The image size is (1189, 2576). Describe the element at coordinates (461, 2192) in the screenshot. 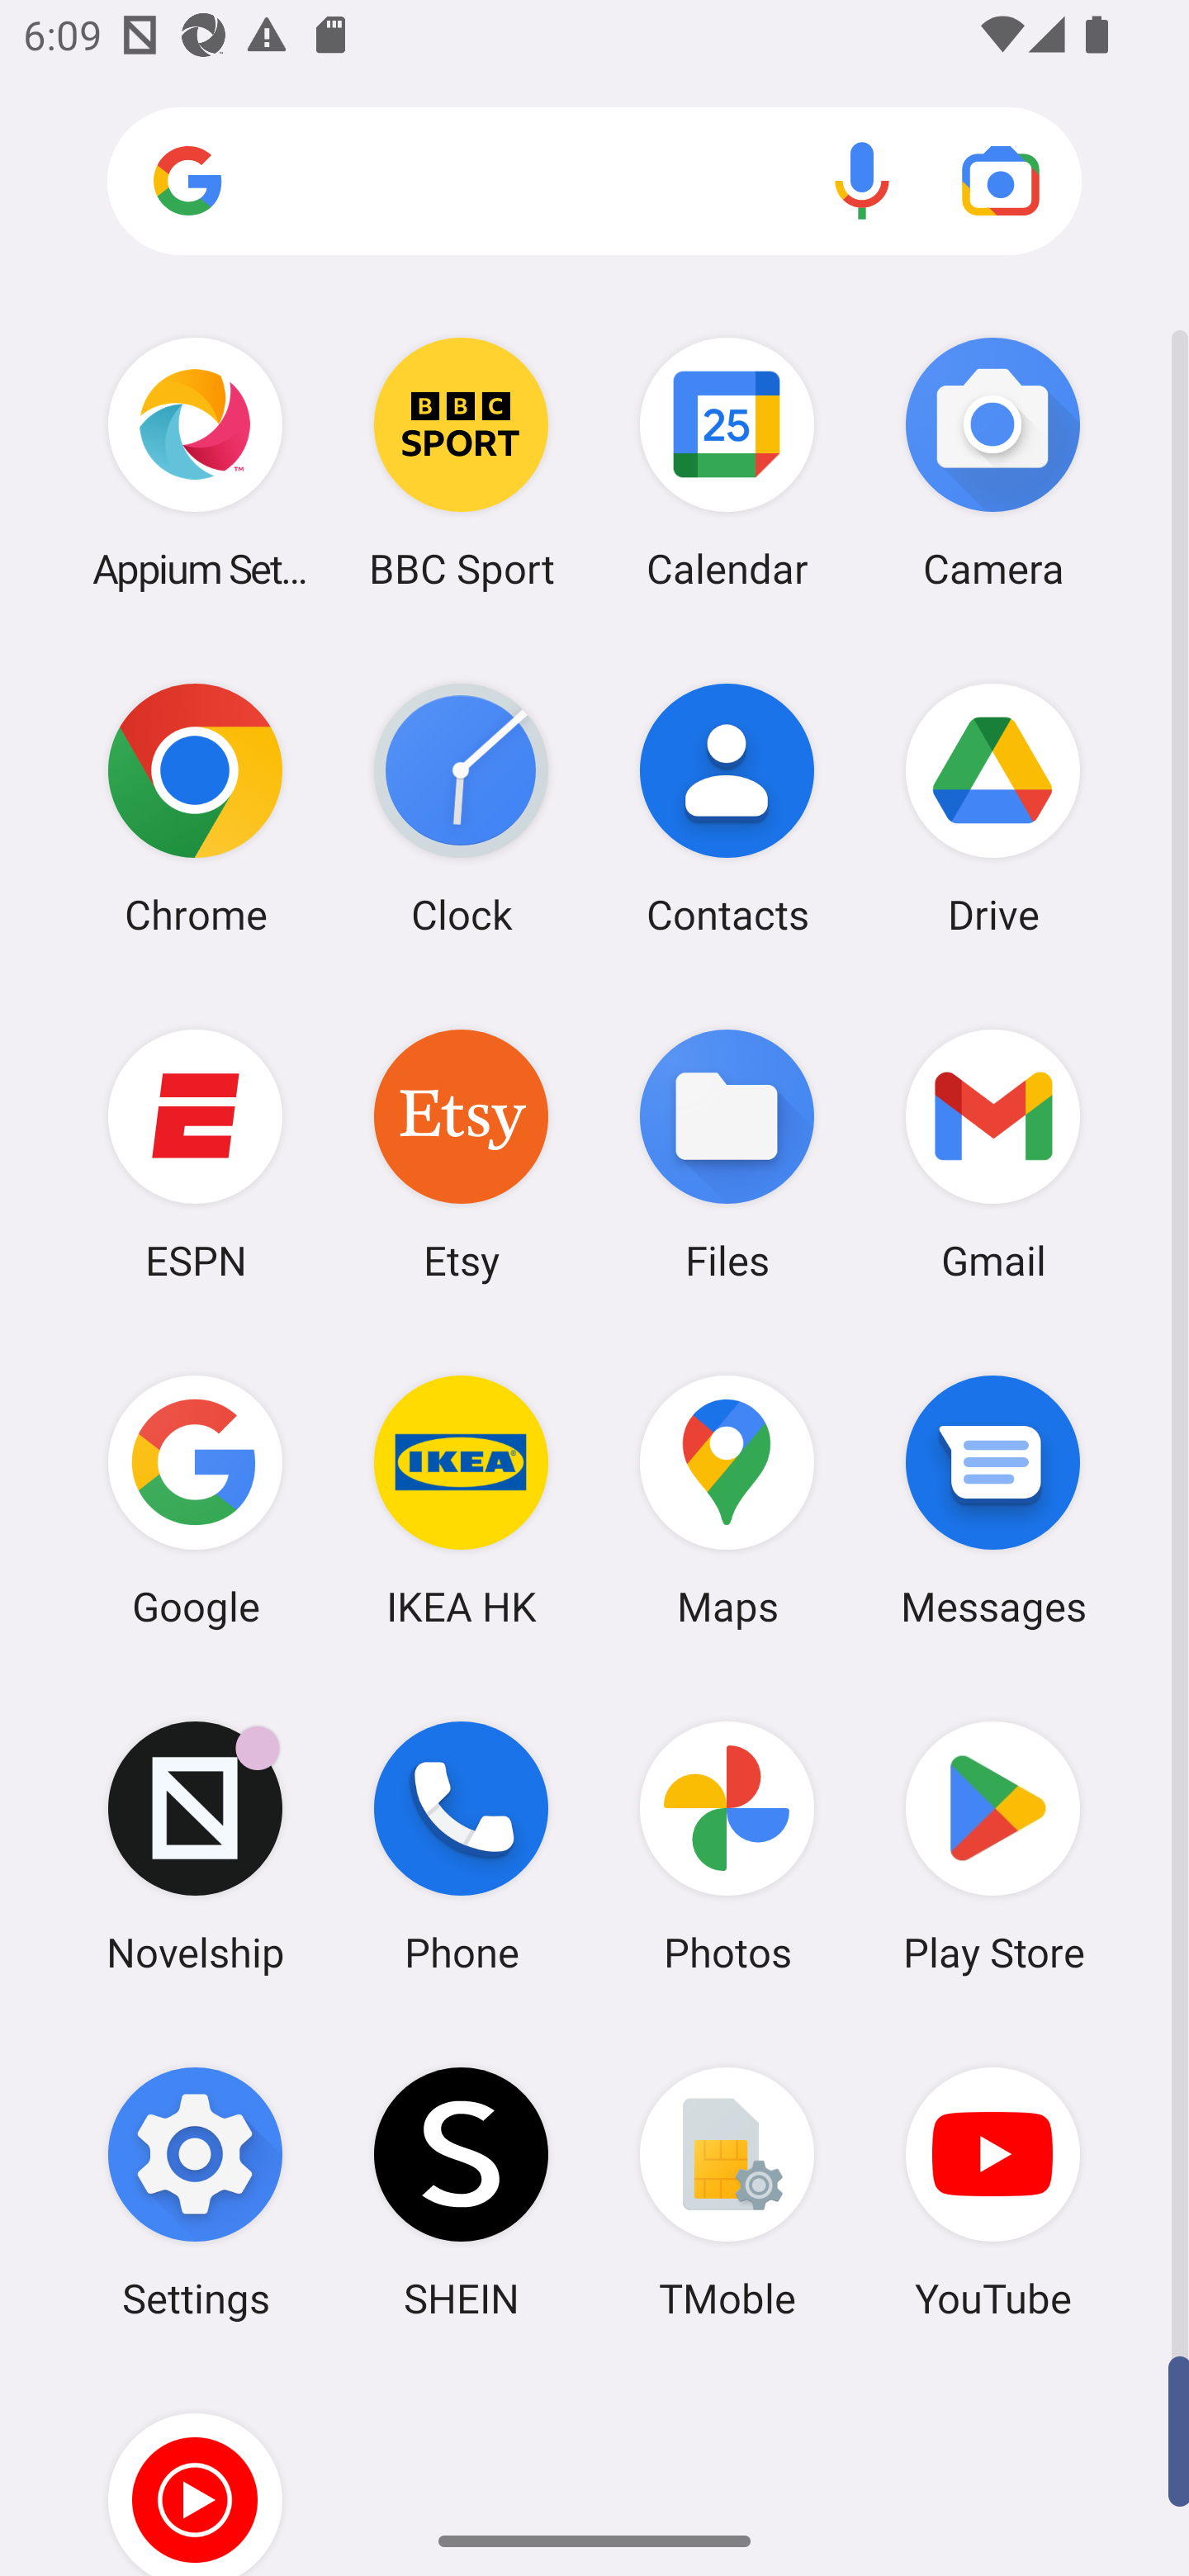

I see `SHEIN` at that location.